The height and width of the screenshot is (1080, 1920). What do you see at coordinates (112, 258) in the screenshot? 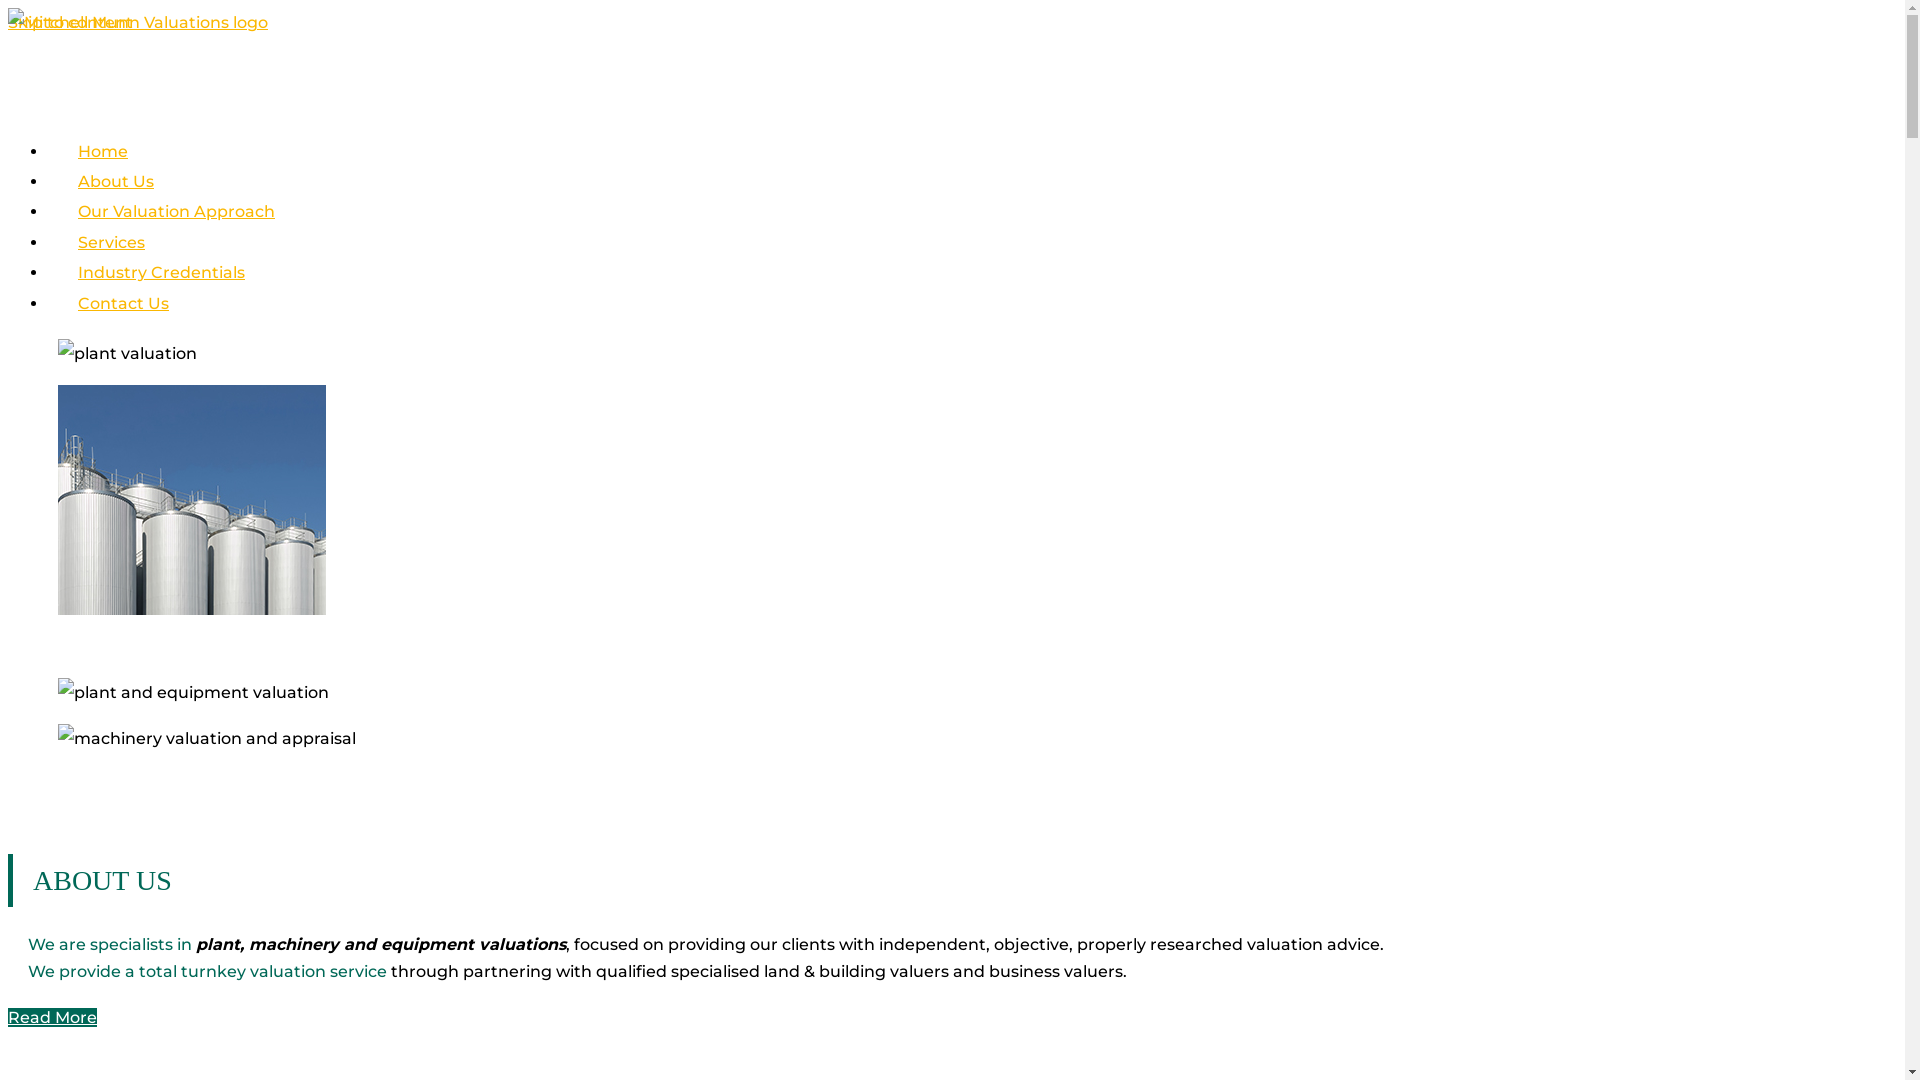
I see `Services` at bounding box center [112, 258].